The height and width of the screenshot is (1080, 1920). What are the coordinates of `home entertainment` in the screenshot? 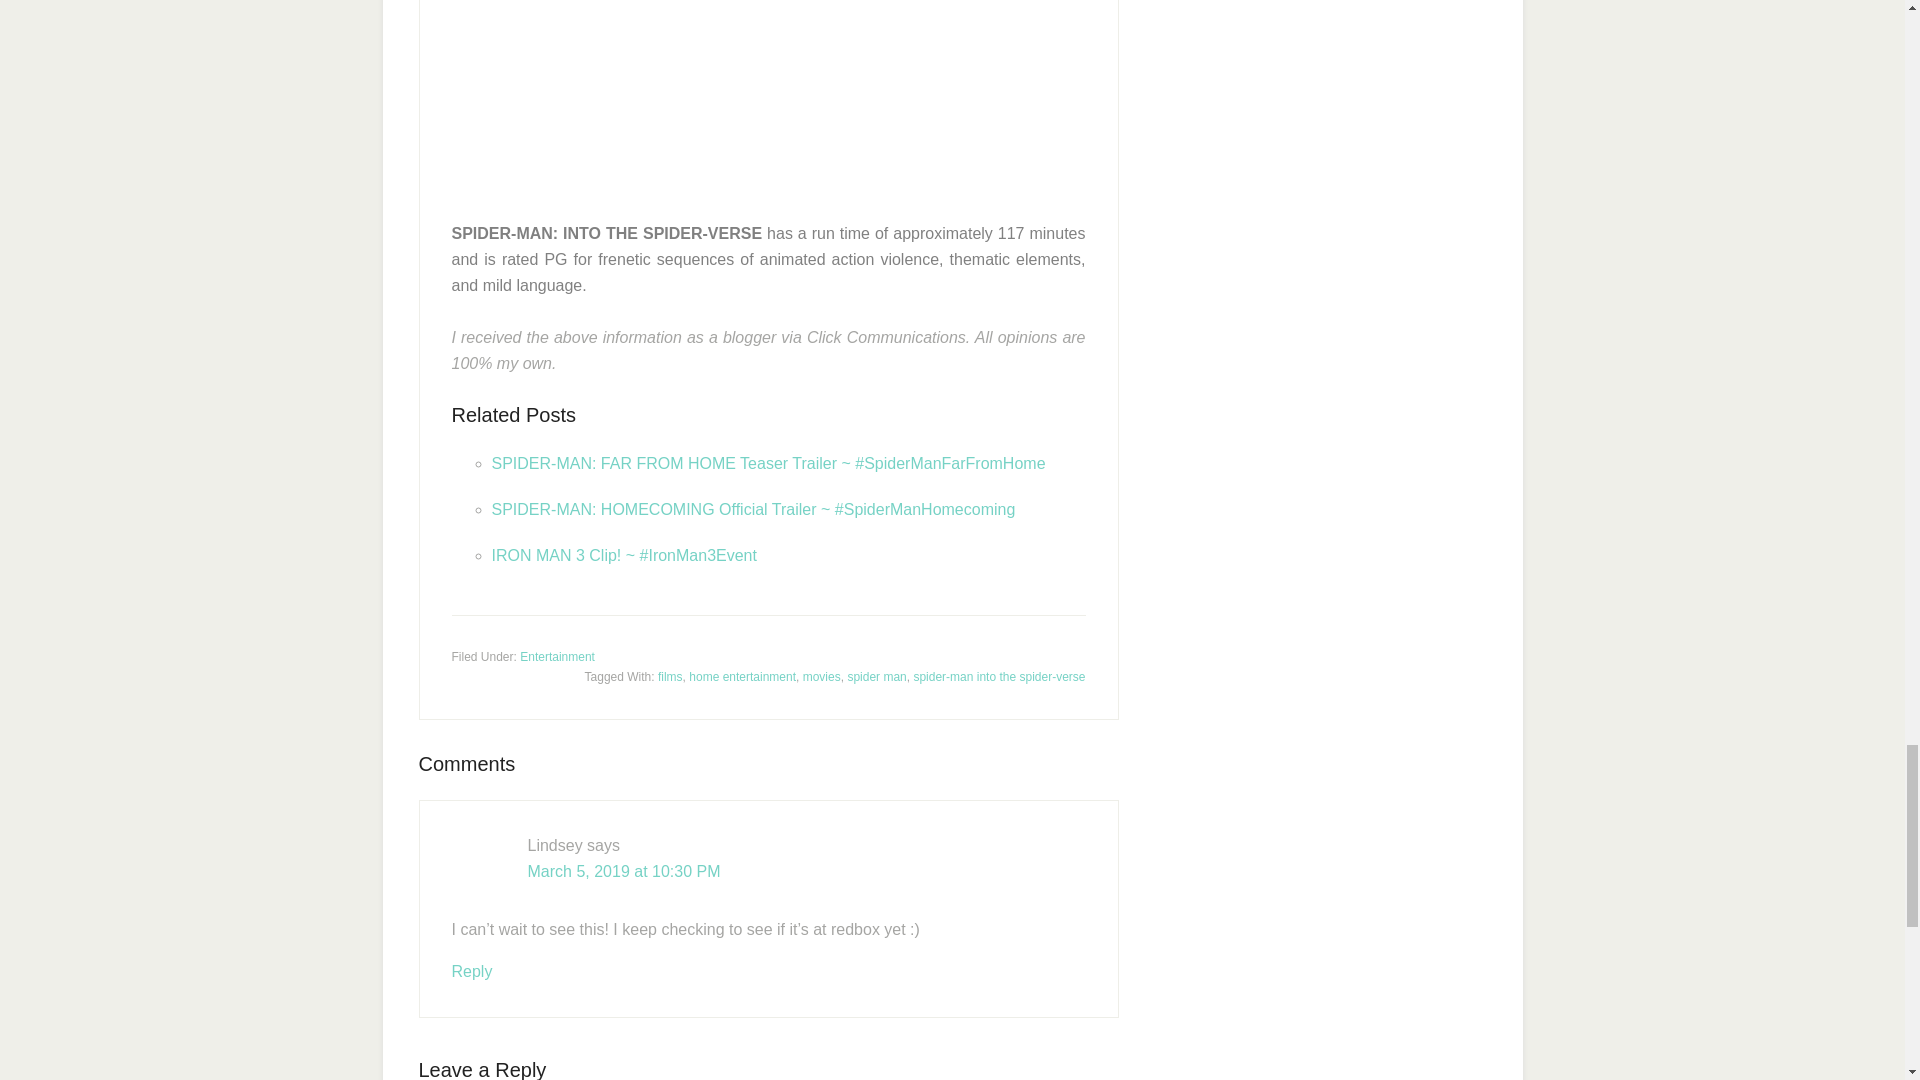 It's located at (742, 676).